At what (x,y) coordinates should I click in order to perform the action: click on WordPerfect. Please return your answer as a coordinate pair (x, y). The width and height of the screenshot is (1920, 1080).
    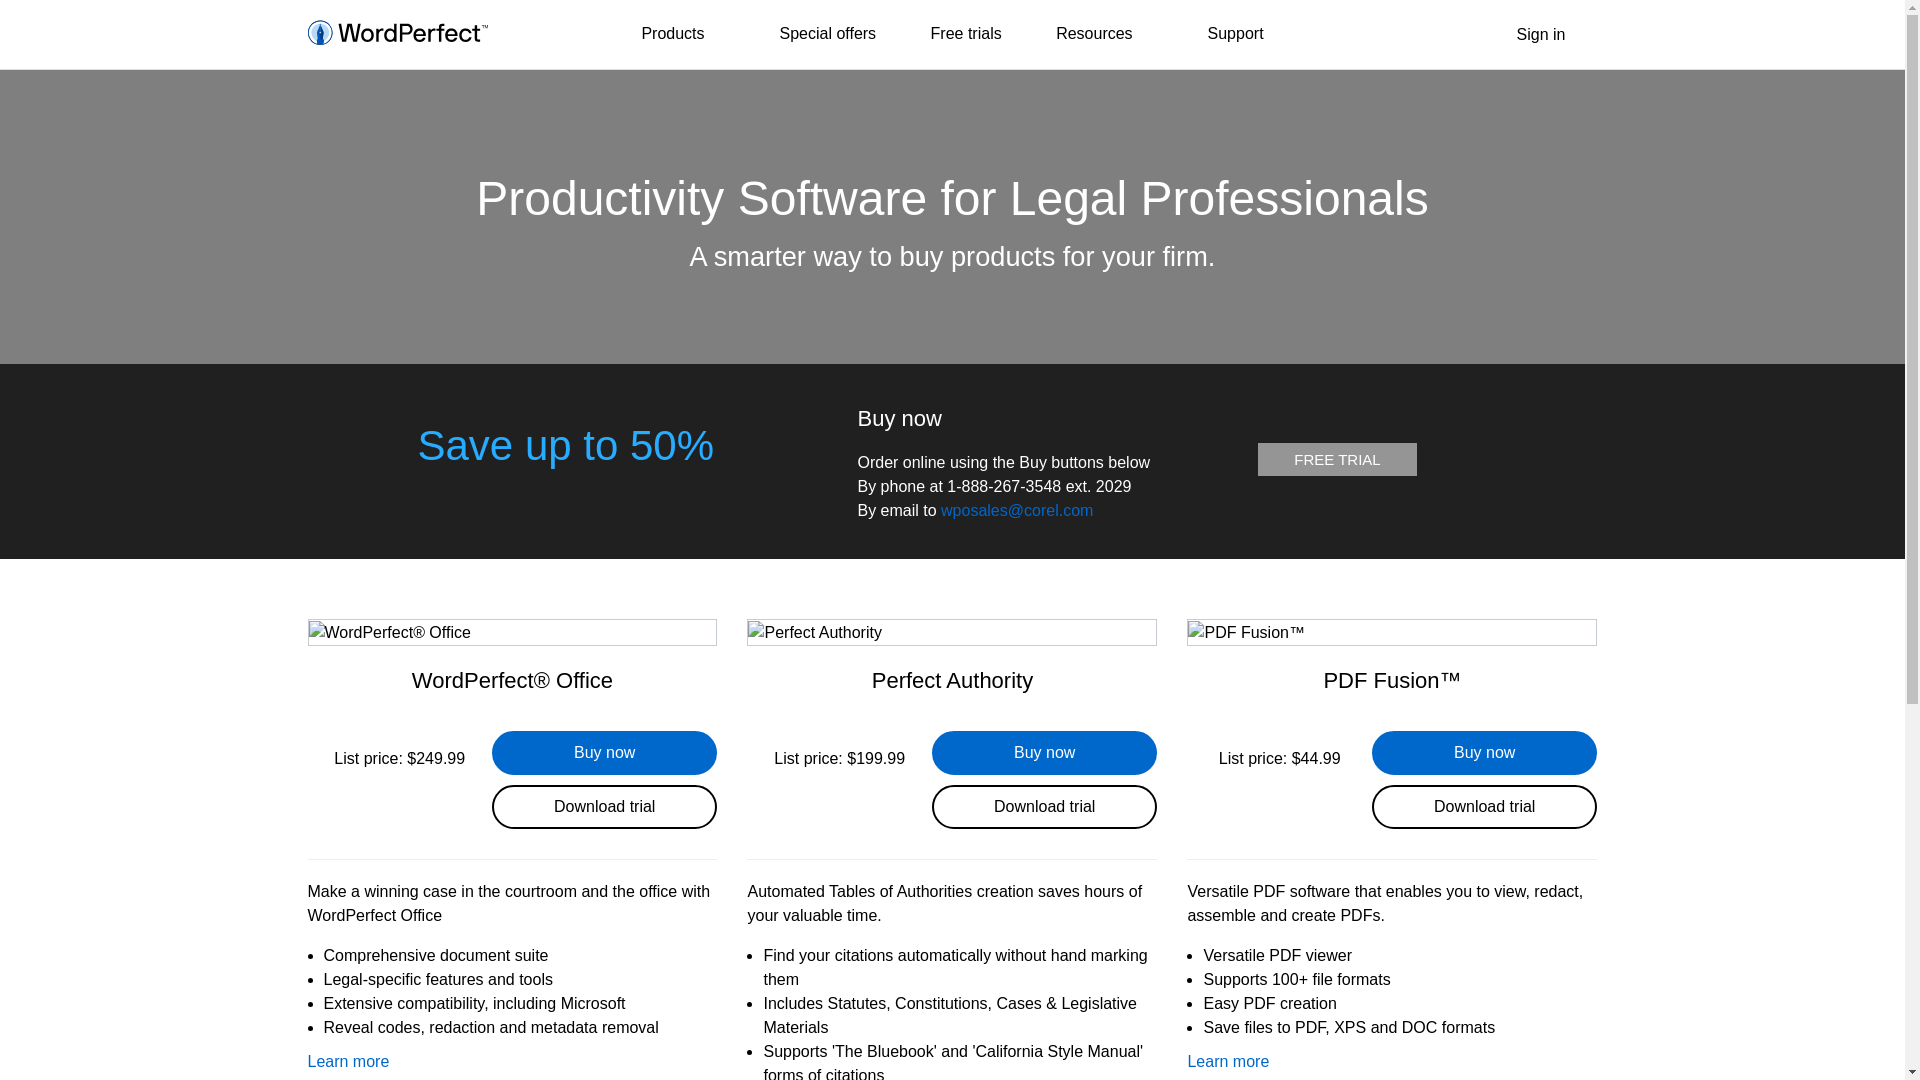
    Looking at the image, I should click on (397, 34).